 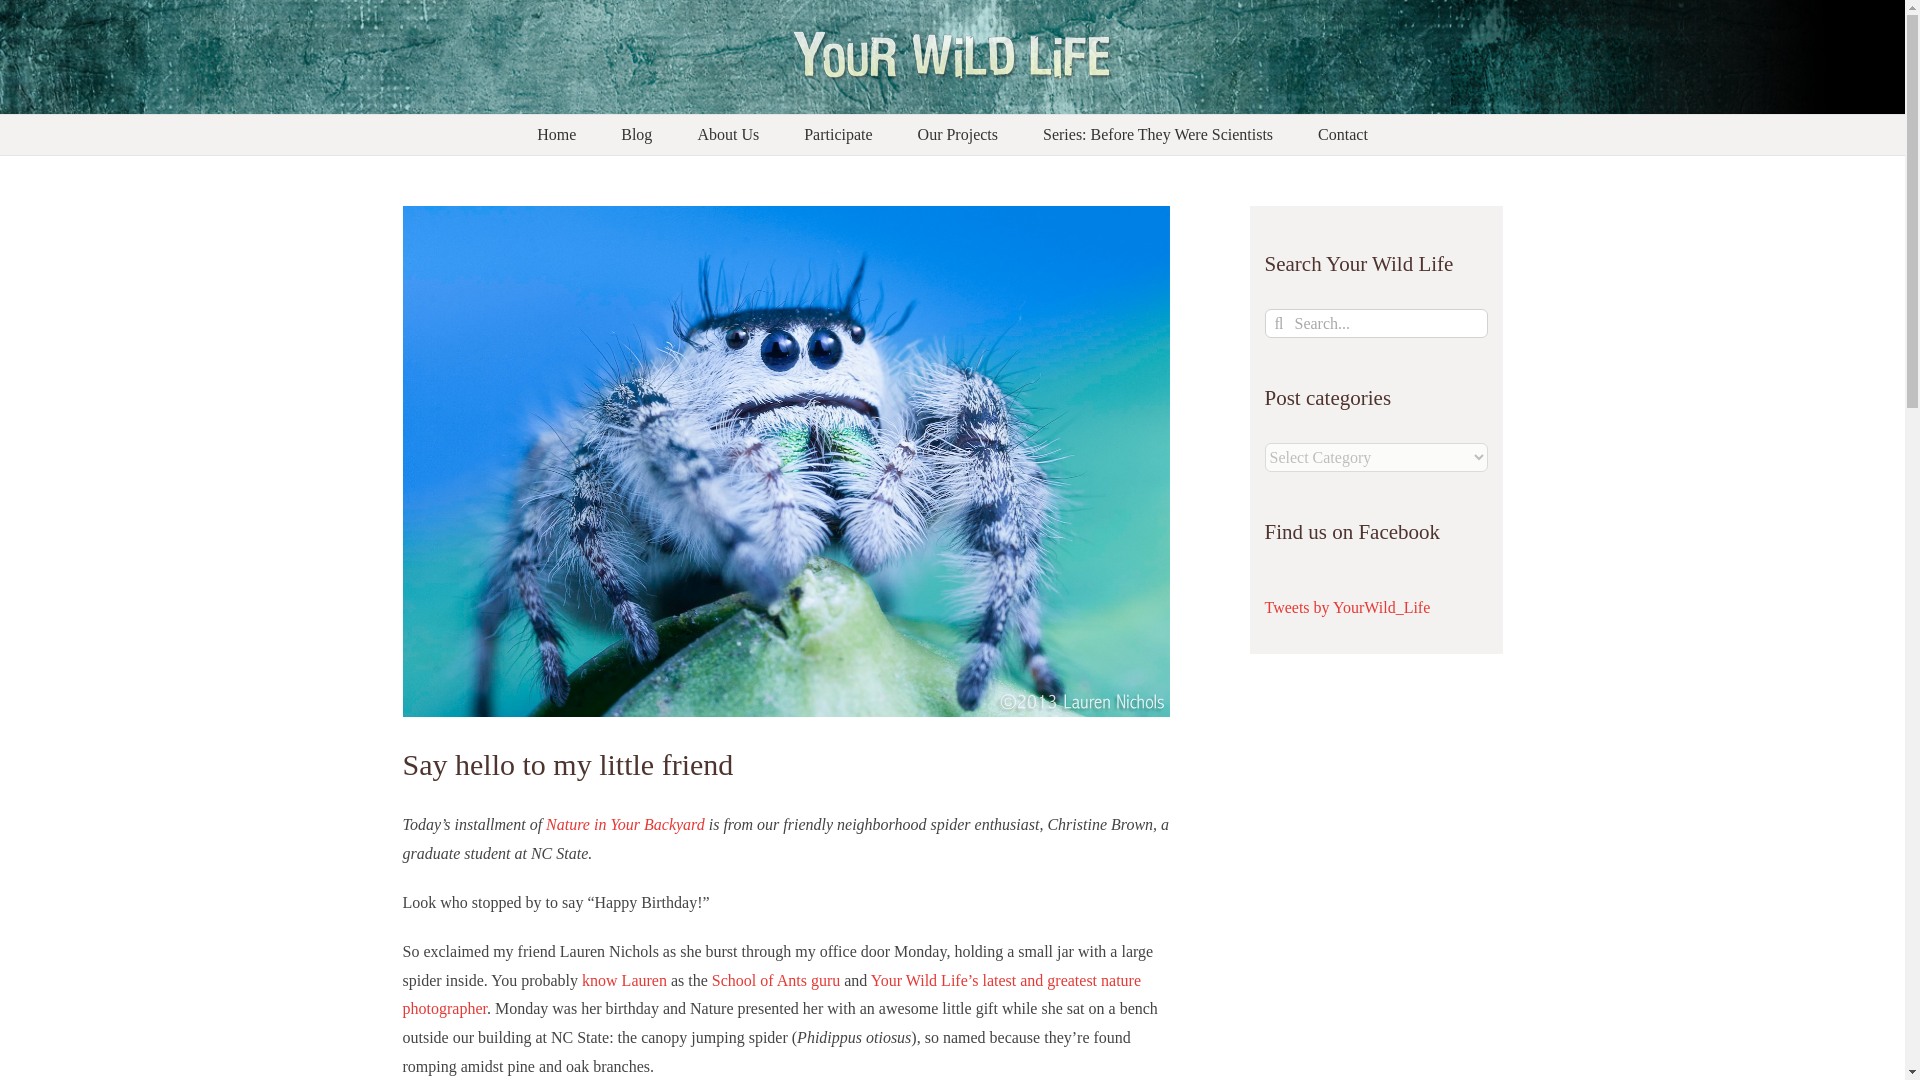 I want to click on Home, so click(x=556, y=134).